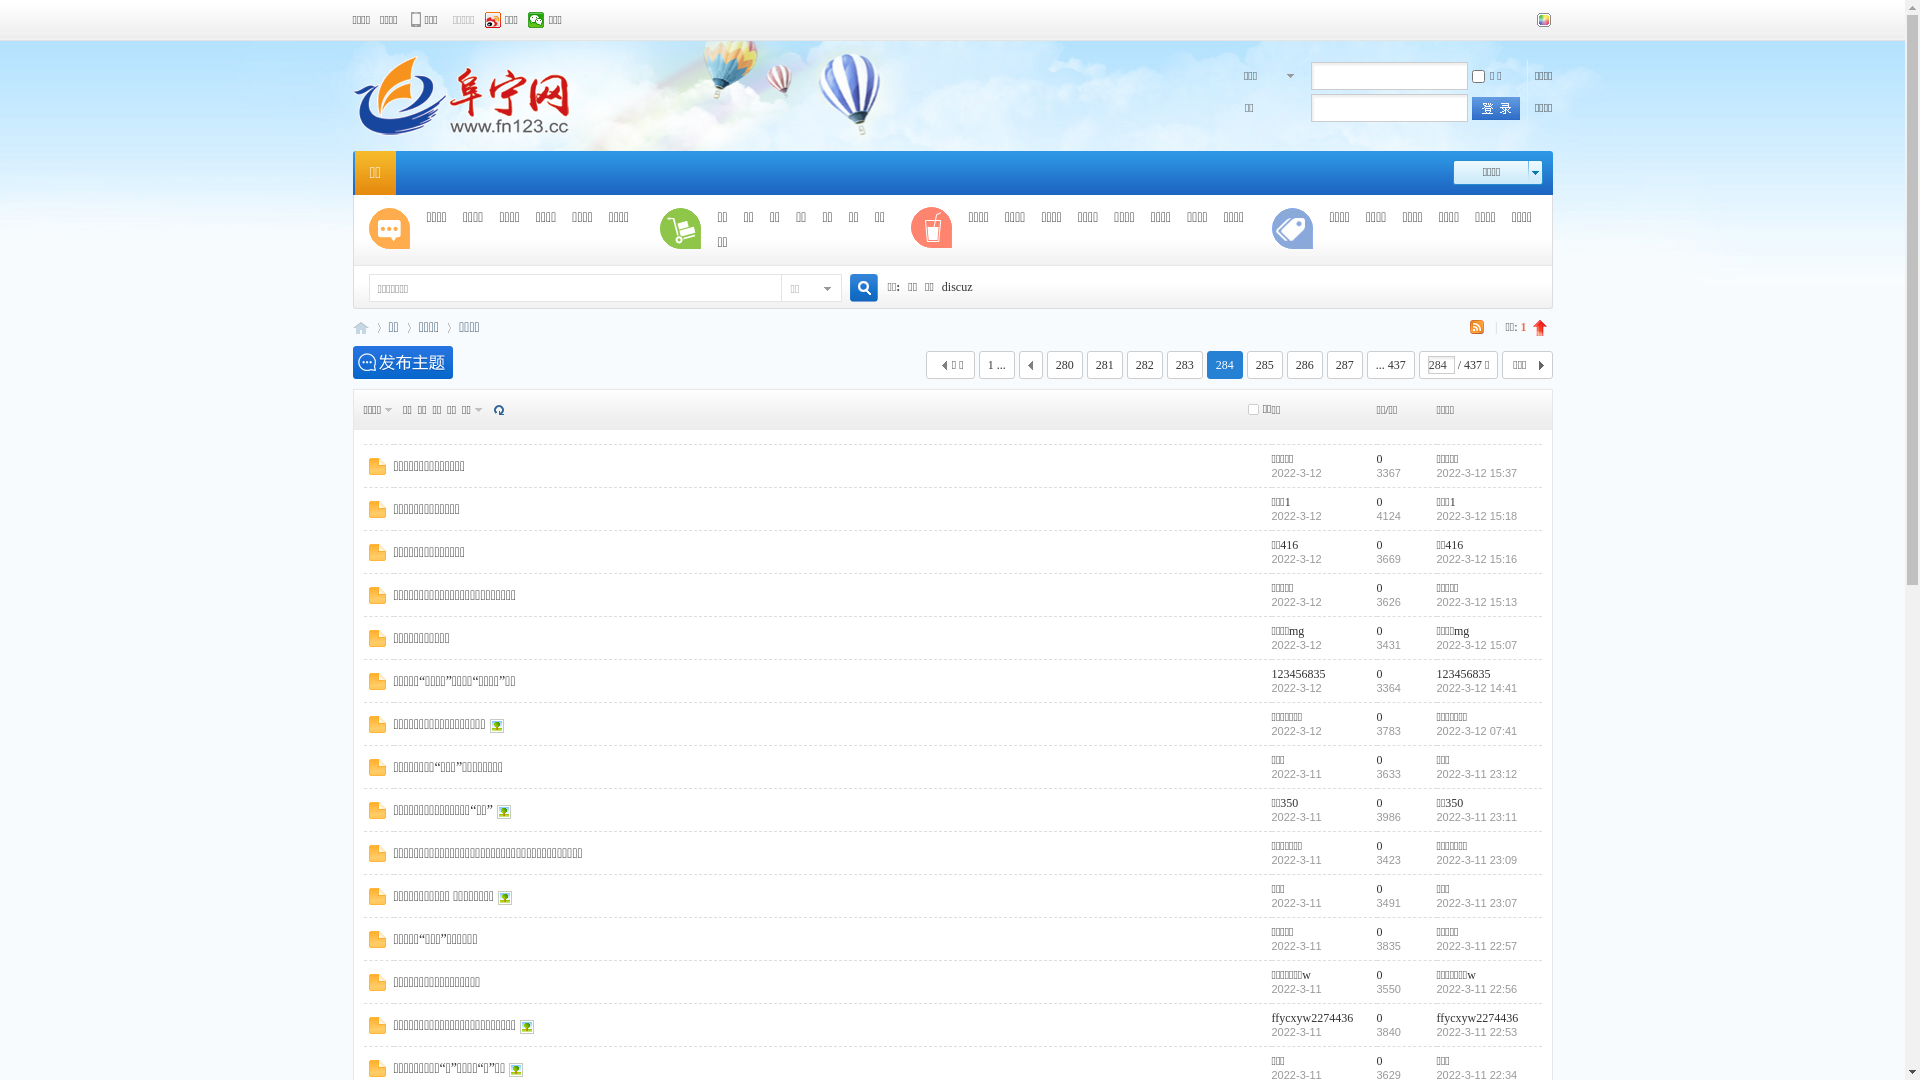 This screenshot has height=1080, width=1920. I want to click on 285, so click(1265, 365).